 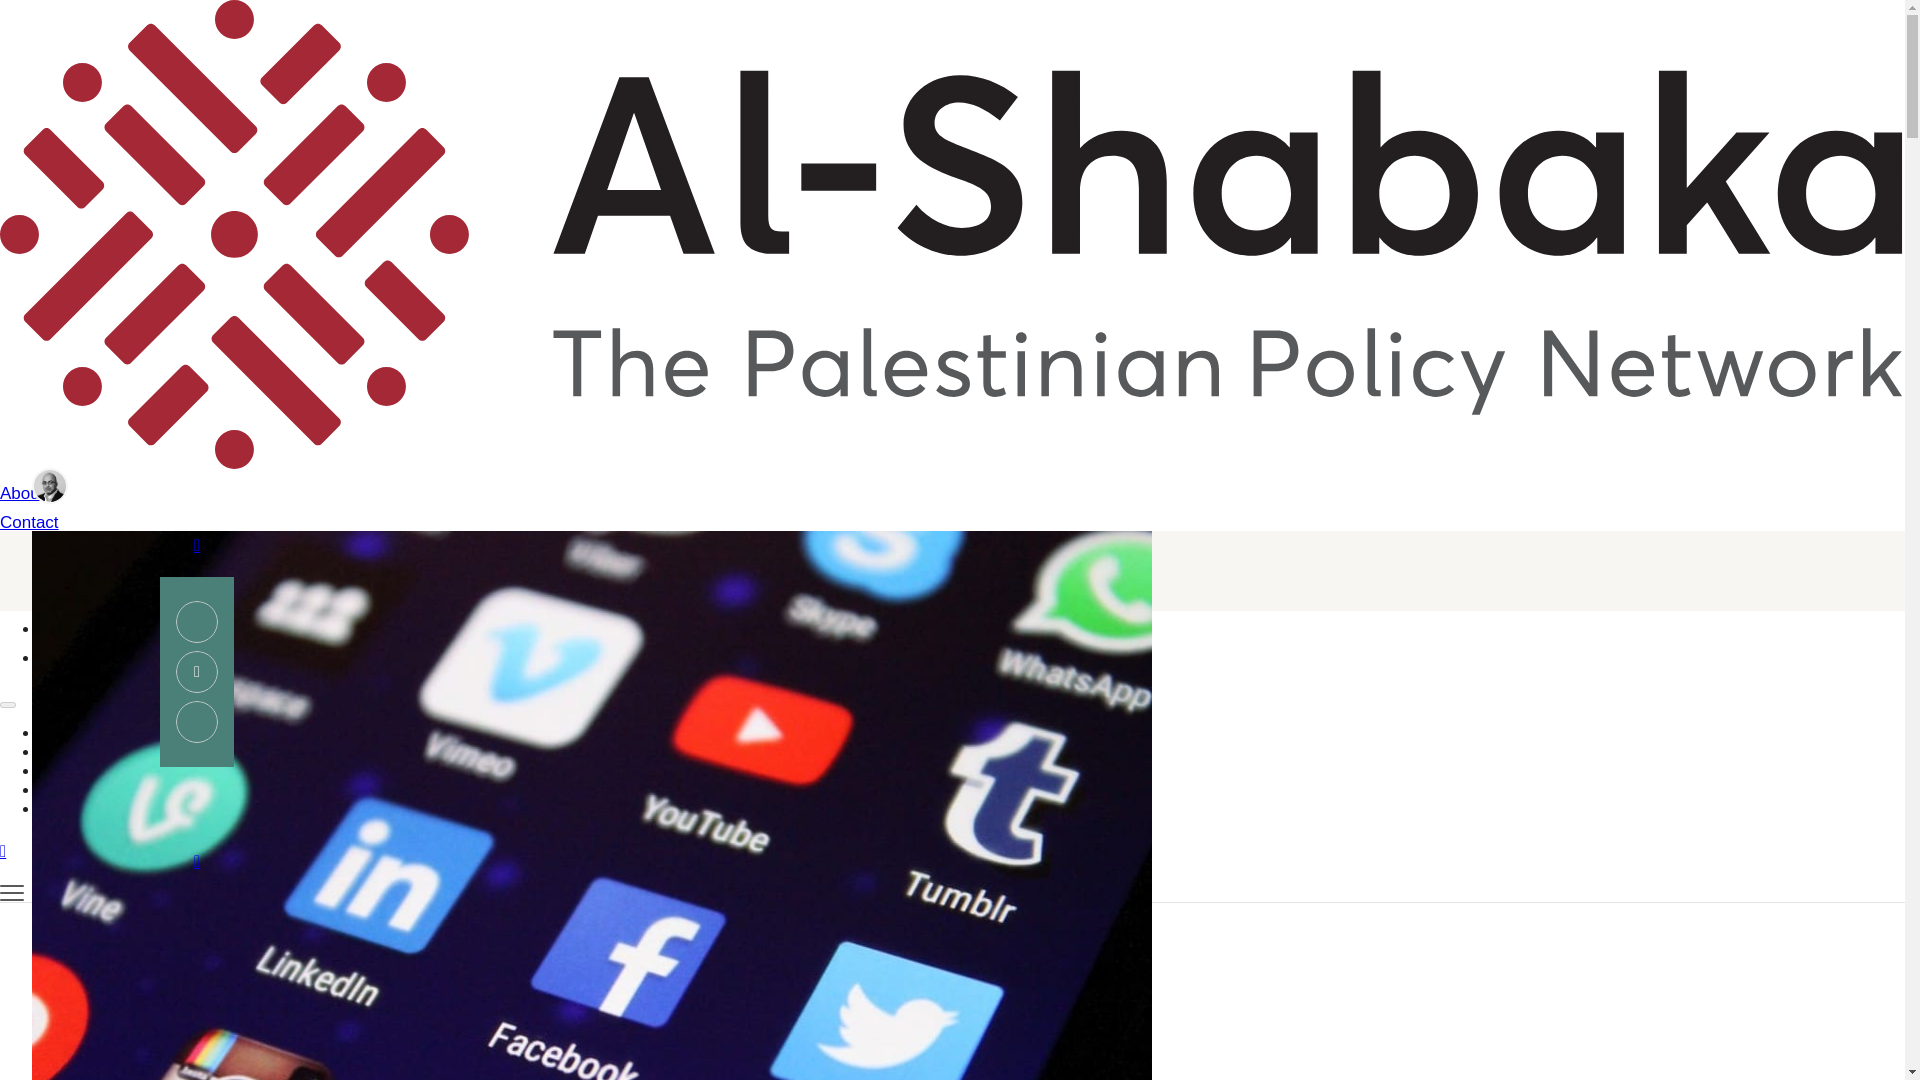 I want to click on About, so click(x=690, y=494).